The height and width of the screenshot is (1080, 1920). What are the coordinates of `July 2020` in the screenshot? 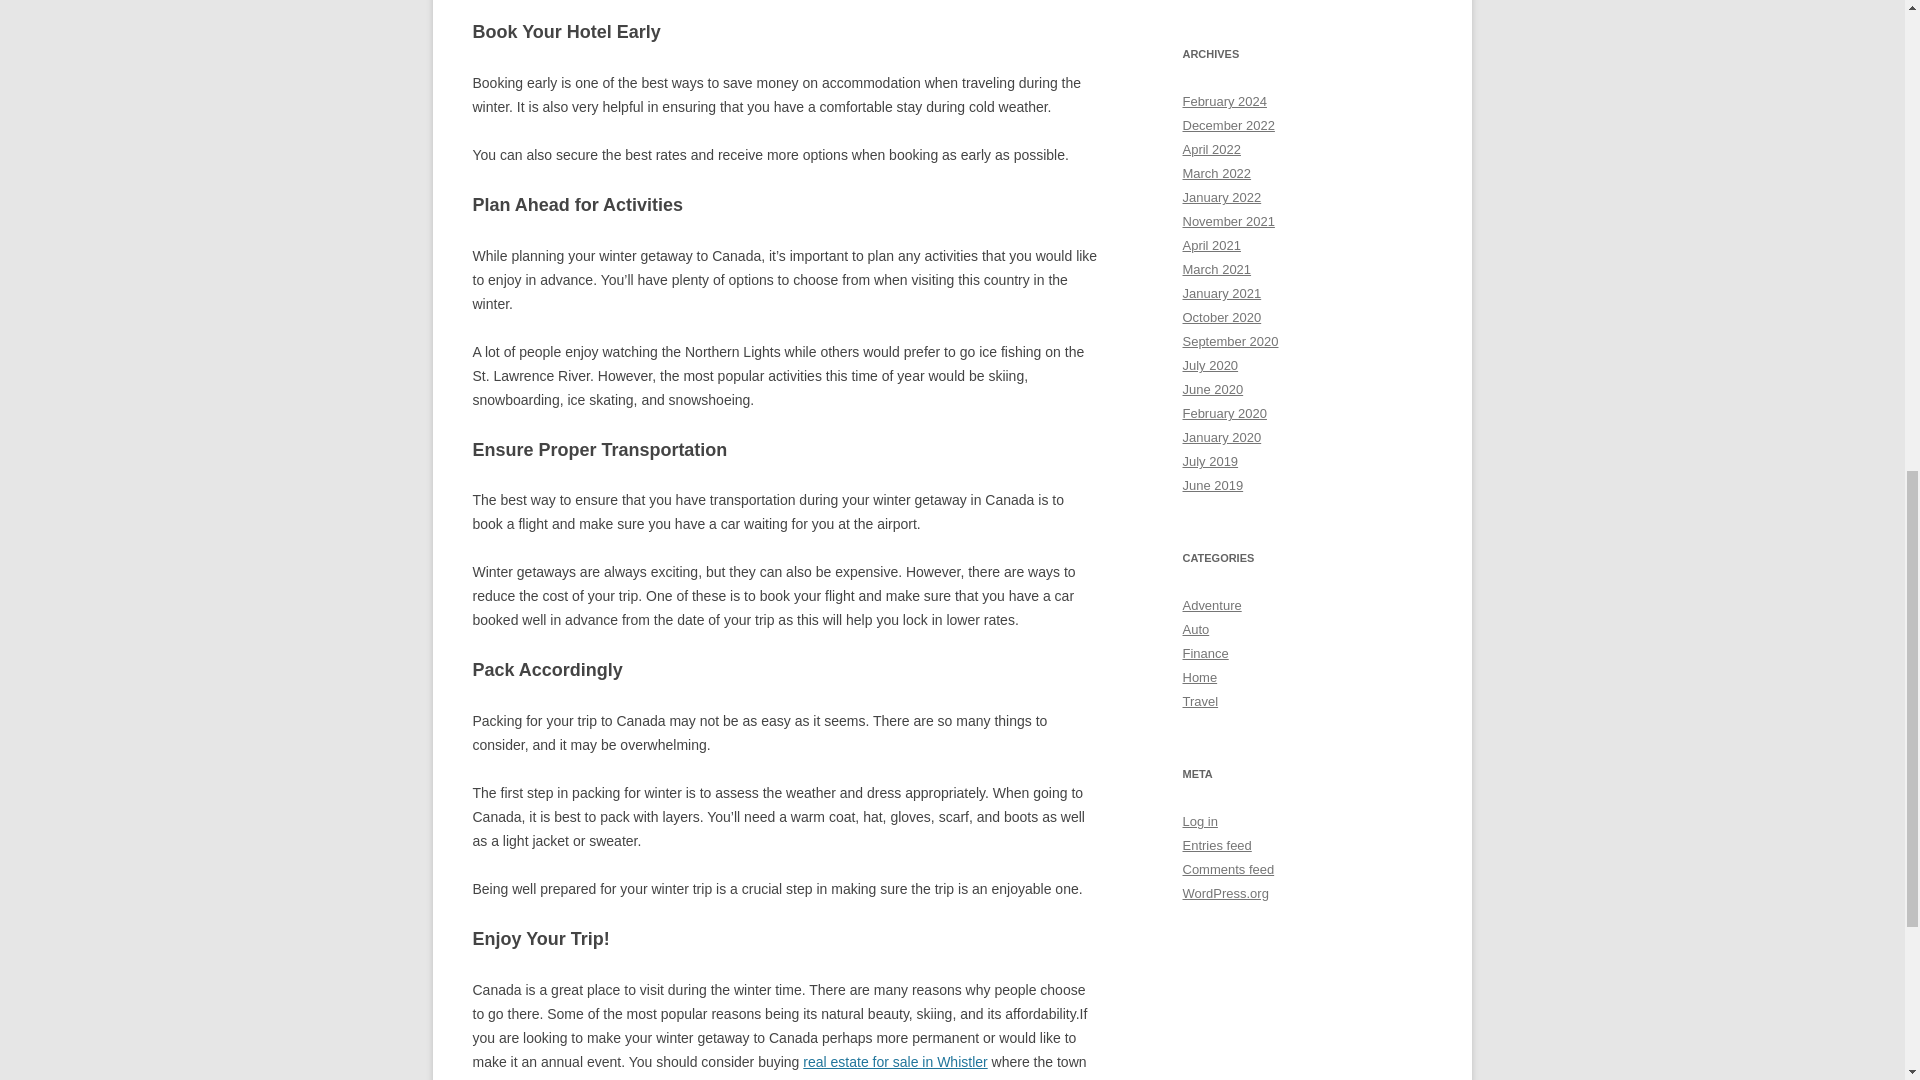 It's located at (1210, 364).